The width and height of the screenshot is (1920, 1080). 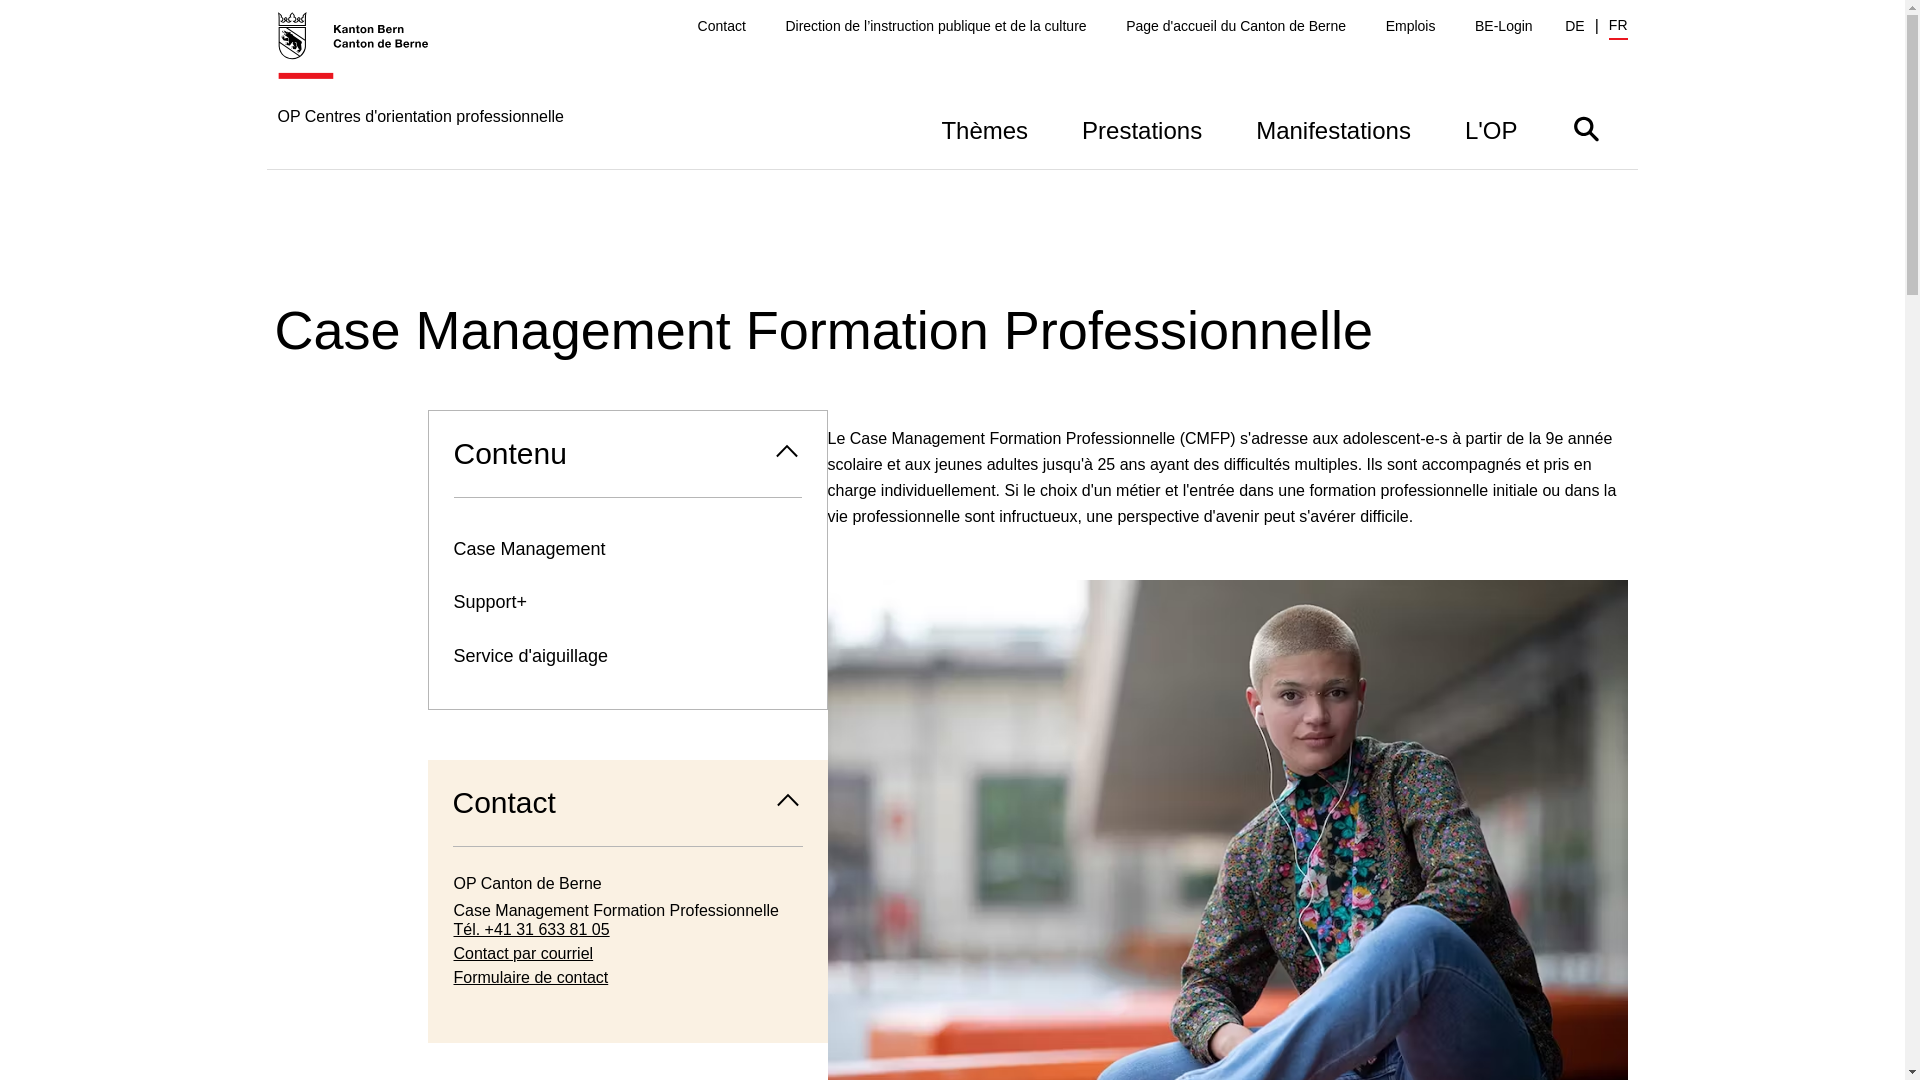 I want to click on Contact, so click(x=722, y=26).